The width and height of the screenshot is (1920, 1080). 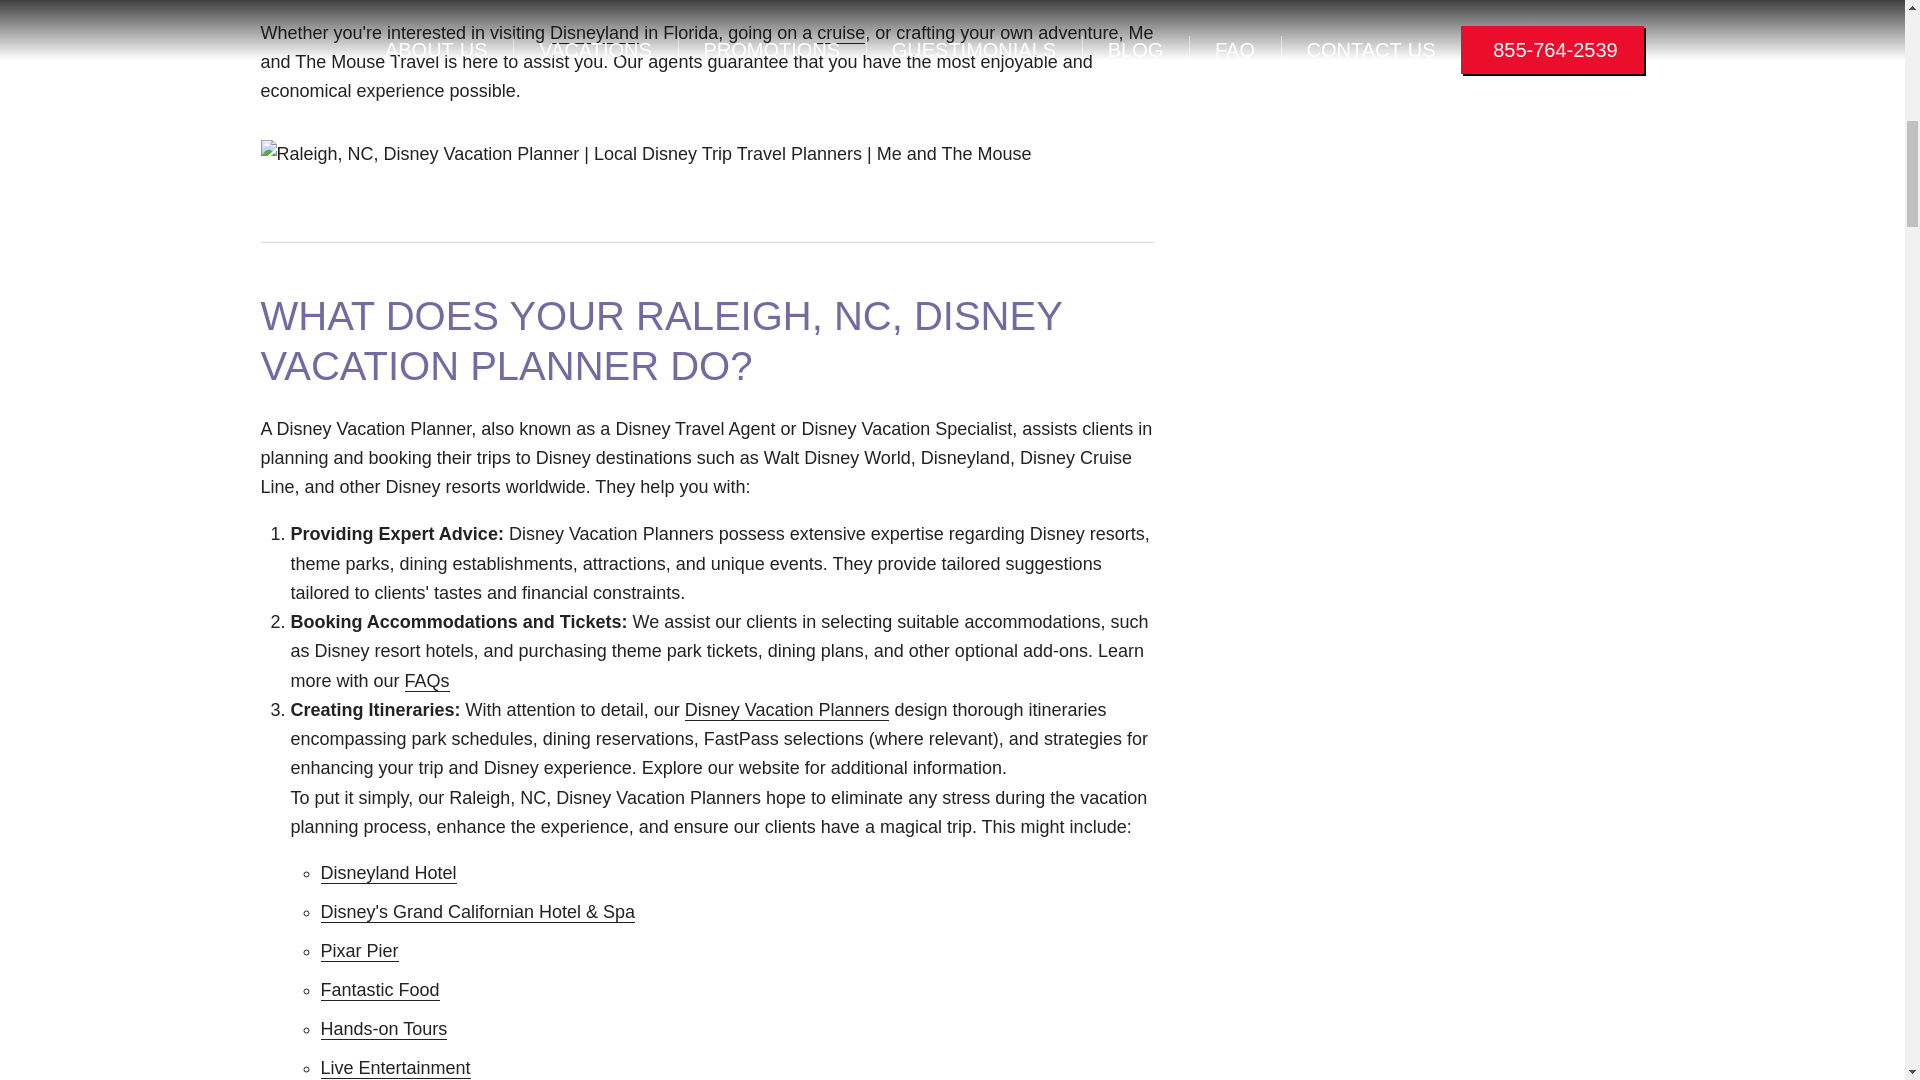 What do you see at coordinates (594, 33) in the screenshot?
I see `Disneyland` at bounding box center [594, 33].